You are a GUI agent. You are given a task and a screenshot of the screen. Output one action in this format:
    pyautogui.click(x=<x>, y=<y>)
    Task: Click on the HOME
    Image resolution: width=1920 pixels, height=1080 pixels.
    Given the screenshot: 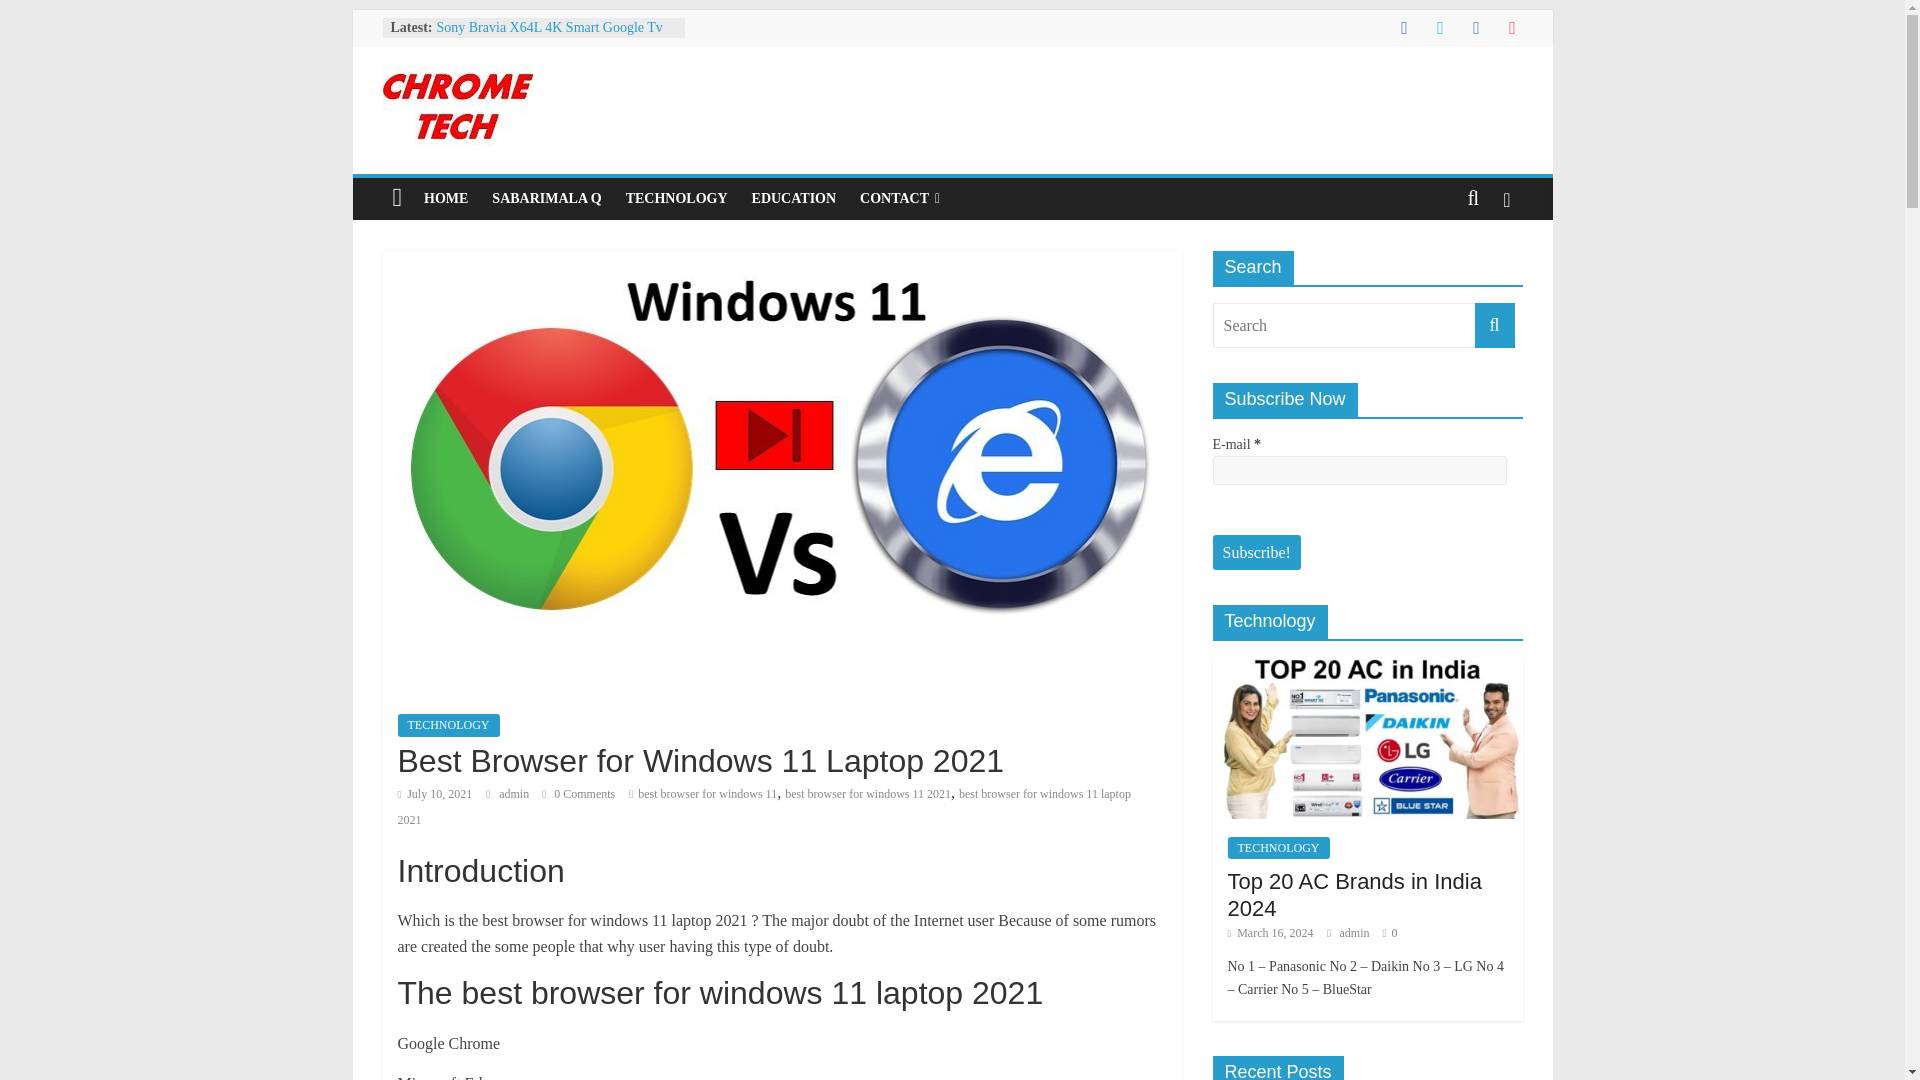 What is the action you would take?
    pyautogui.click(x=446, y=199)
    